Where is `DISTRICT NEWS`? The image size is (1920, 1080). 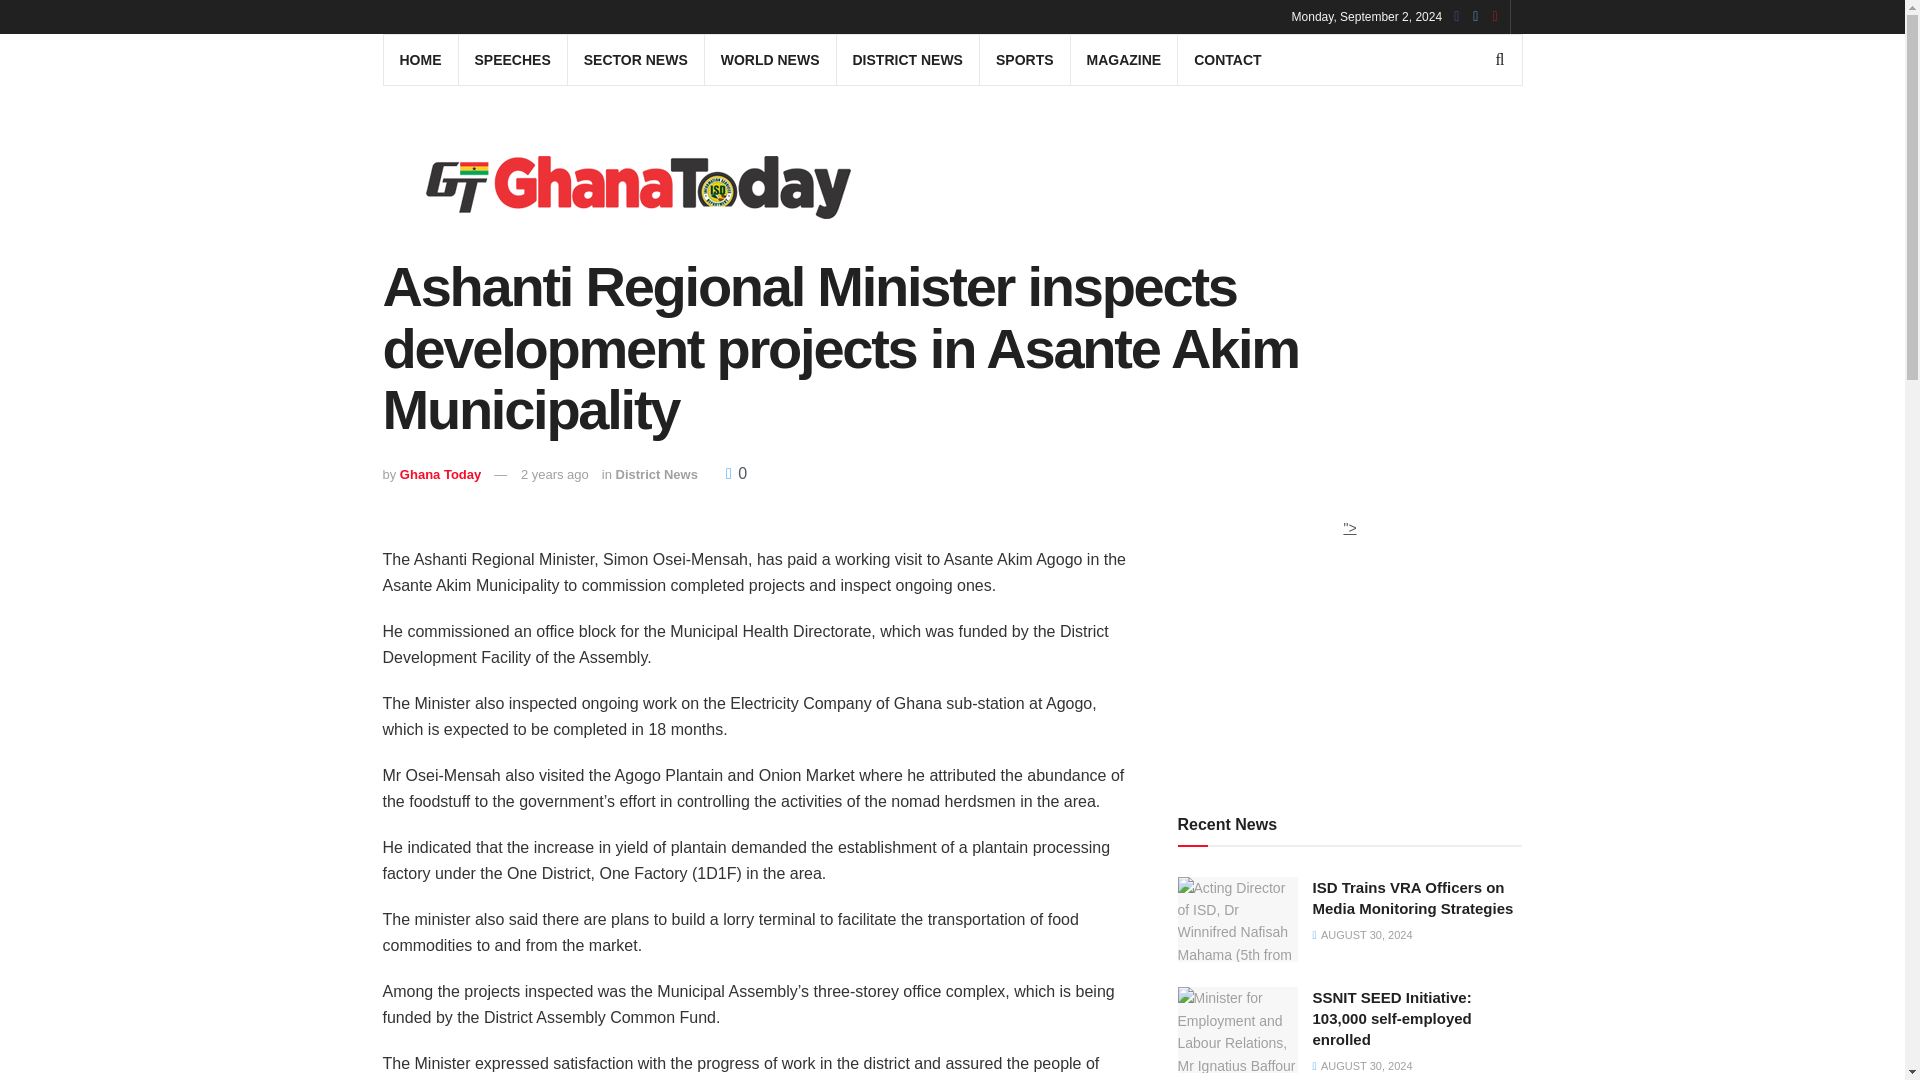
DISTRICT NEWS is located at coordinates (906, 60).